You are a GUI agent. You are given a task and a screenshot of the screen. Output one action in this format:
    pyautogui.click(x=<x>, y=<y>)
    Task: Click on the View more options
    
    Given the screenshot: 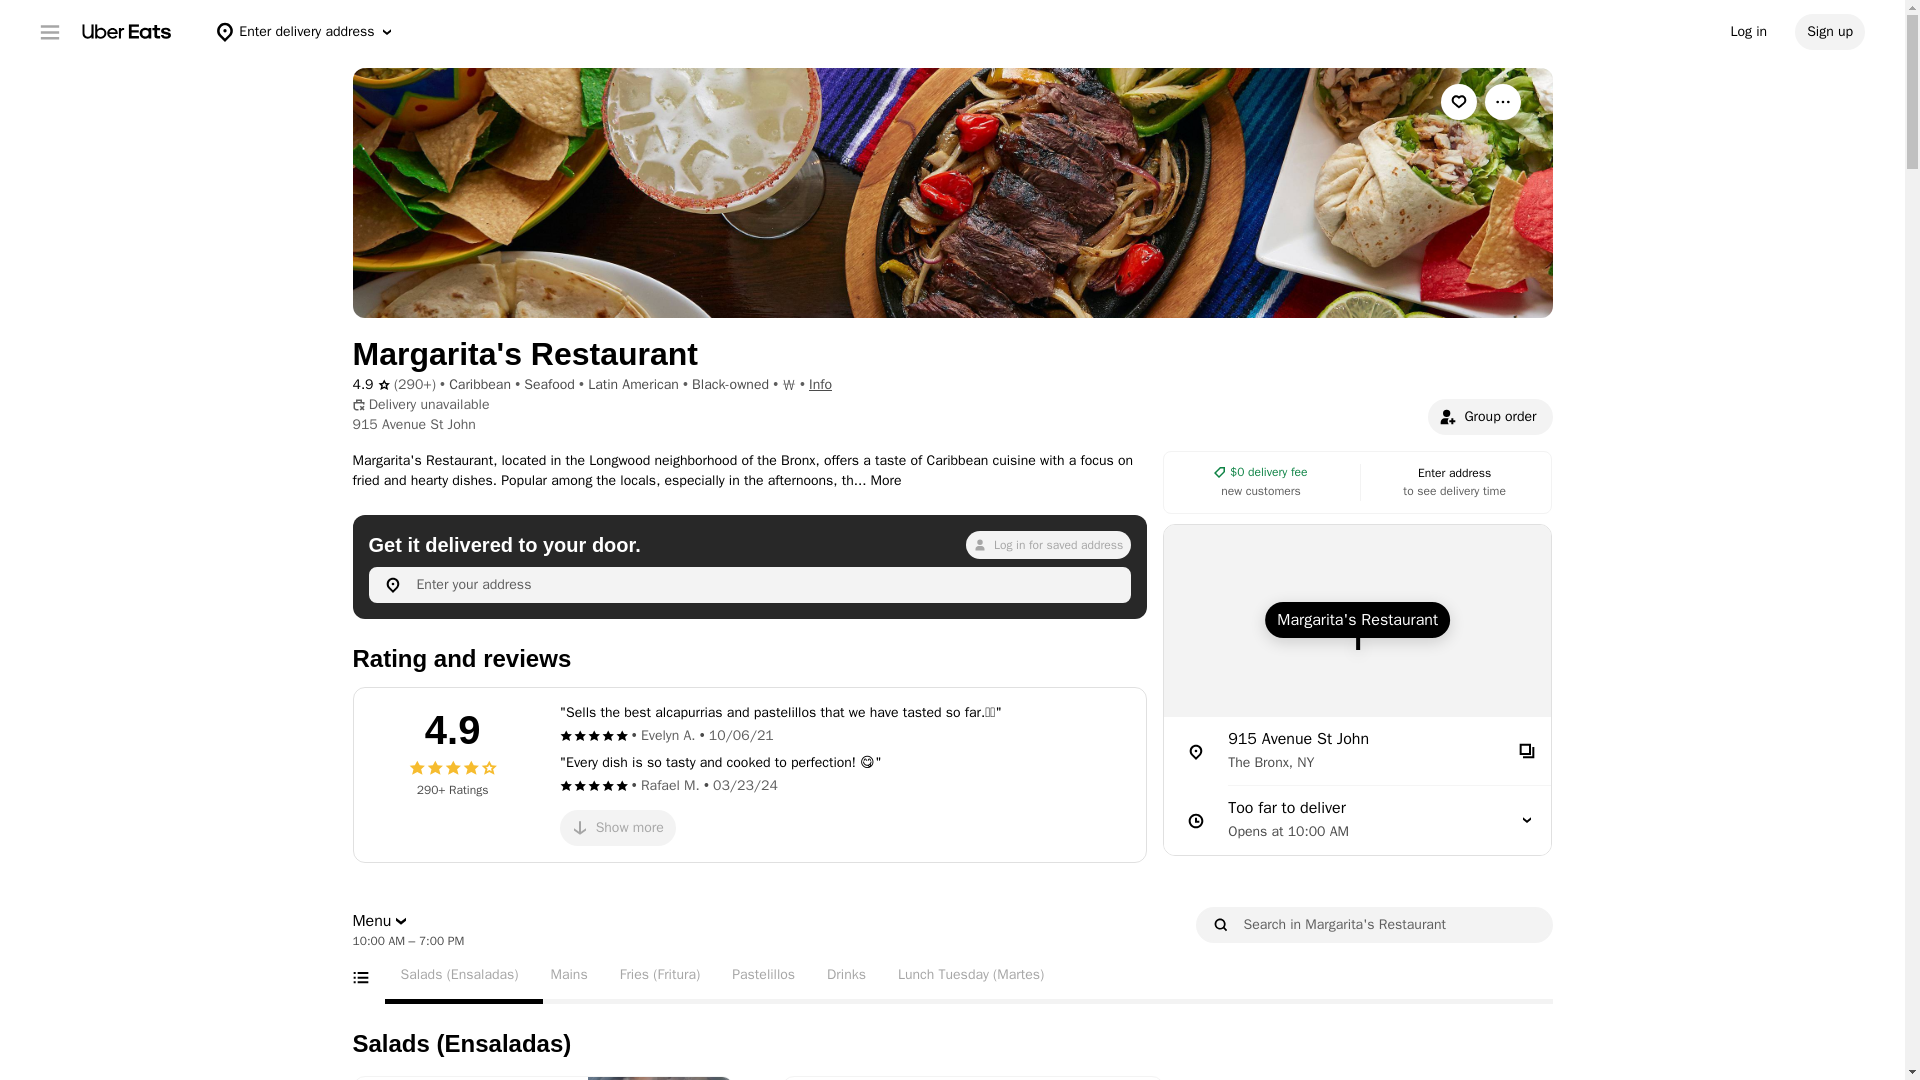 What is the action you would take?
    pyautogui.click(x=1502, y=102)
    